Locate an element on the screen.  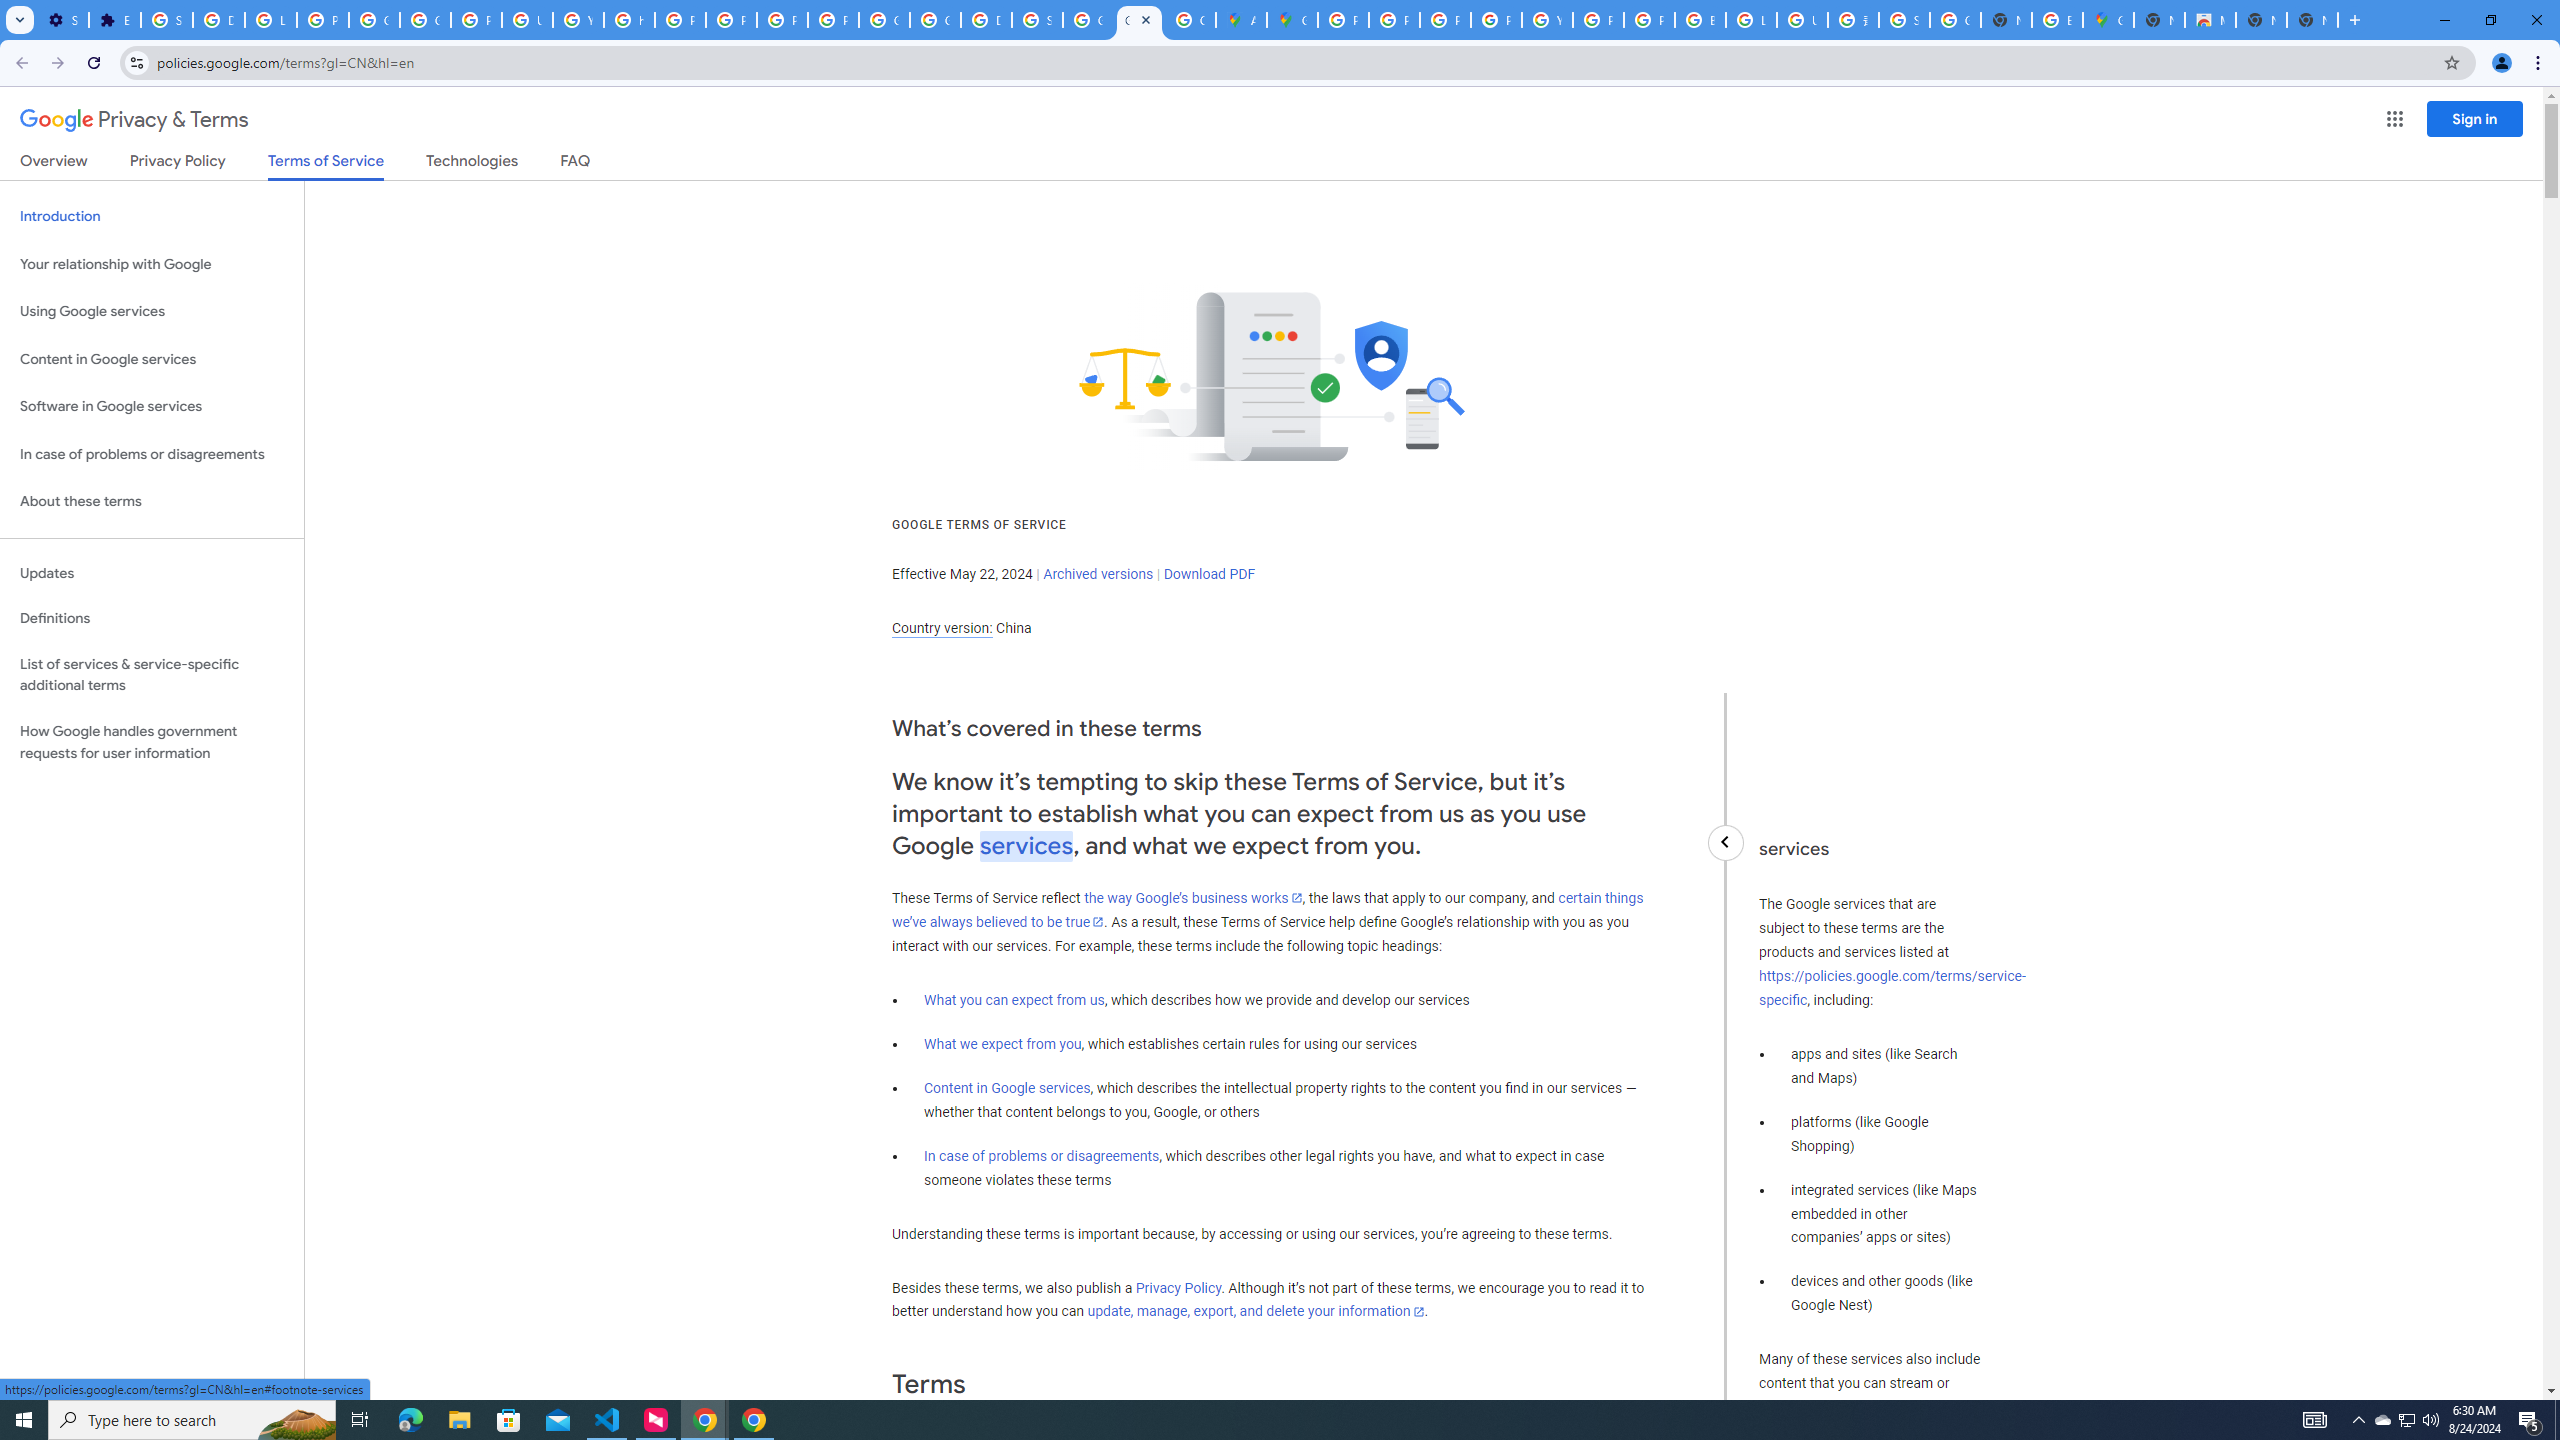
Google Maps is located at coordinates (1291, 20).